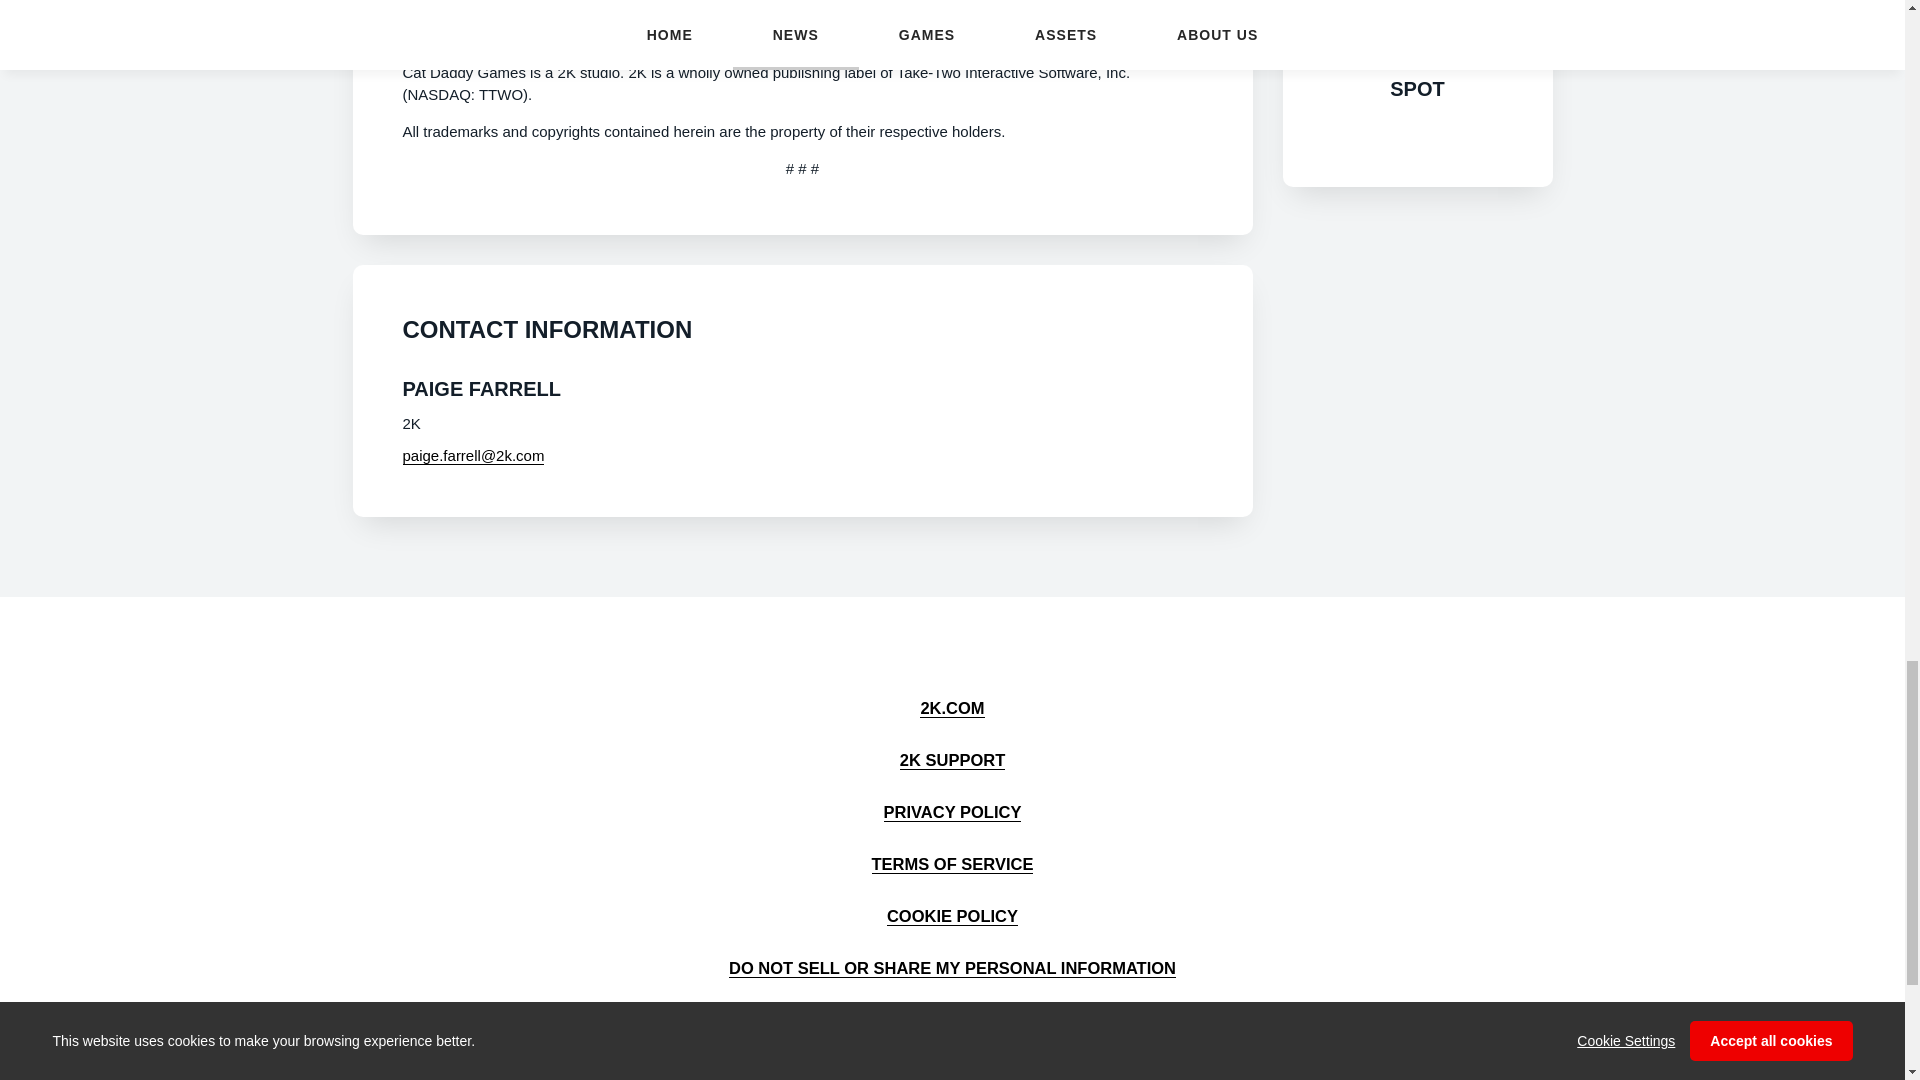 This screenshot has width=1920, height=1080. Describe the element at coordinates (951, 708) in the screenshot. I see `2K.COM` at that location.